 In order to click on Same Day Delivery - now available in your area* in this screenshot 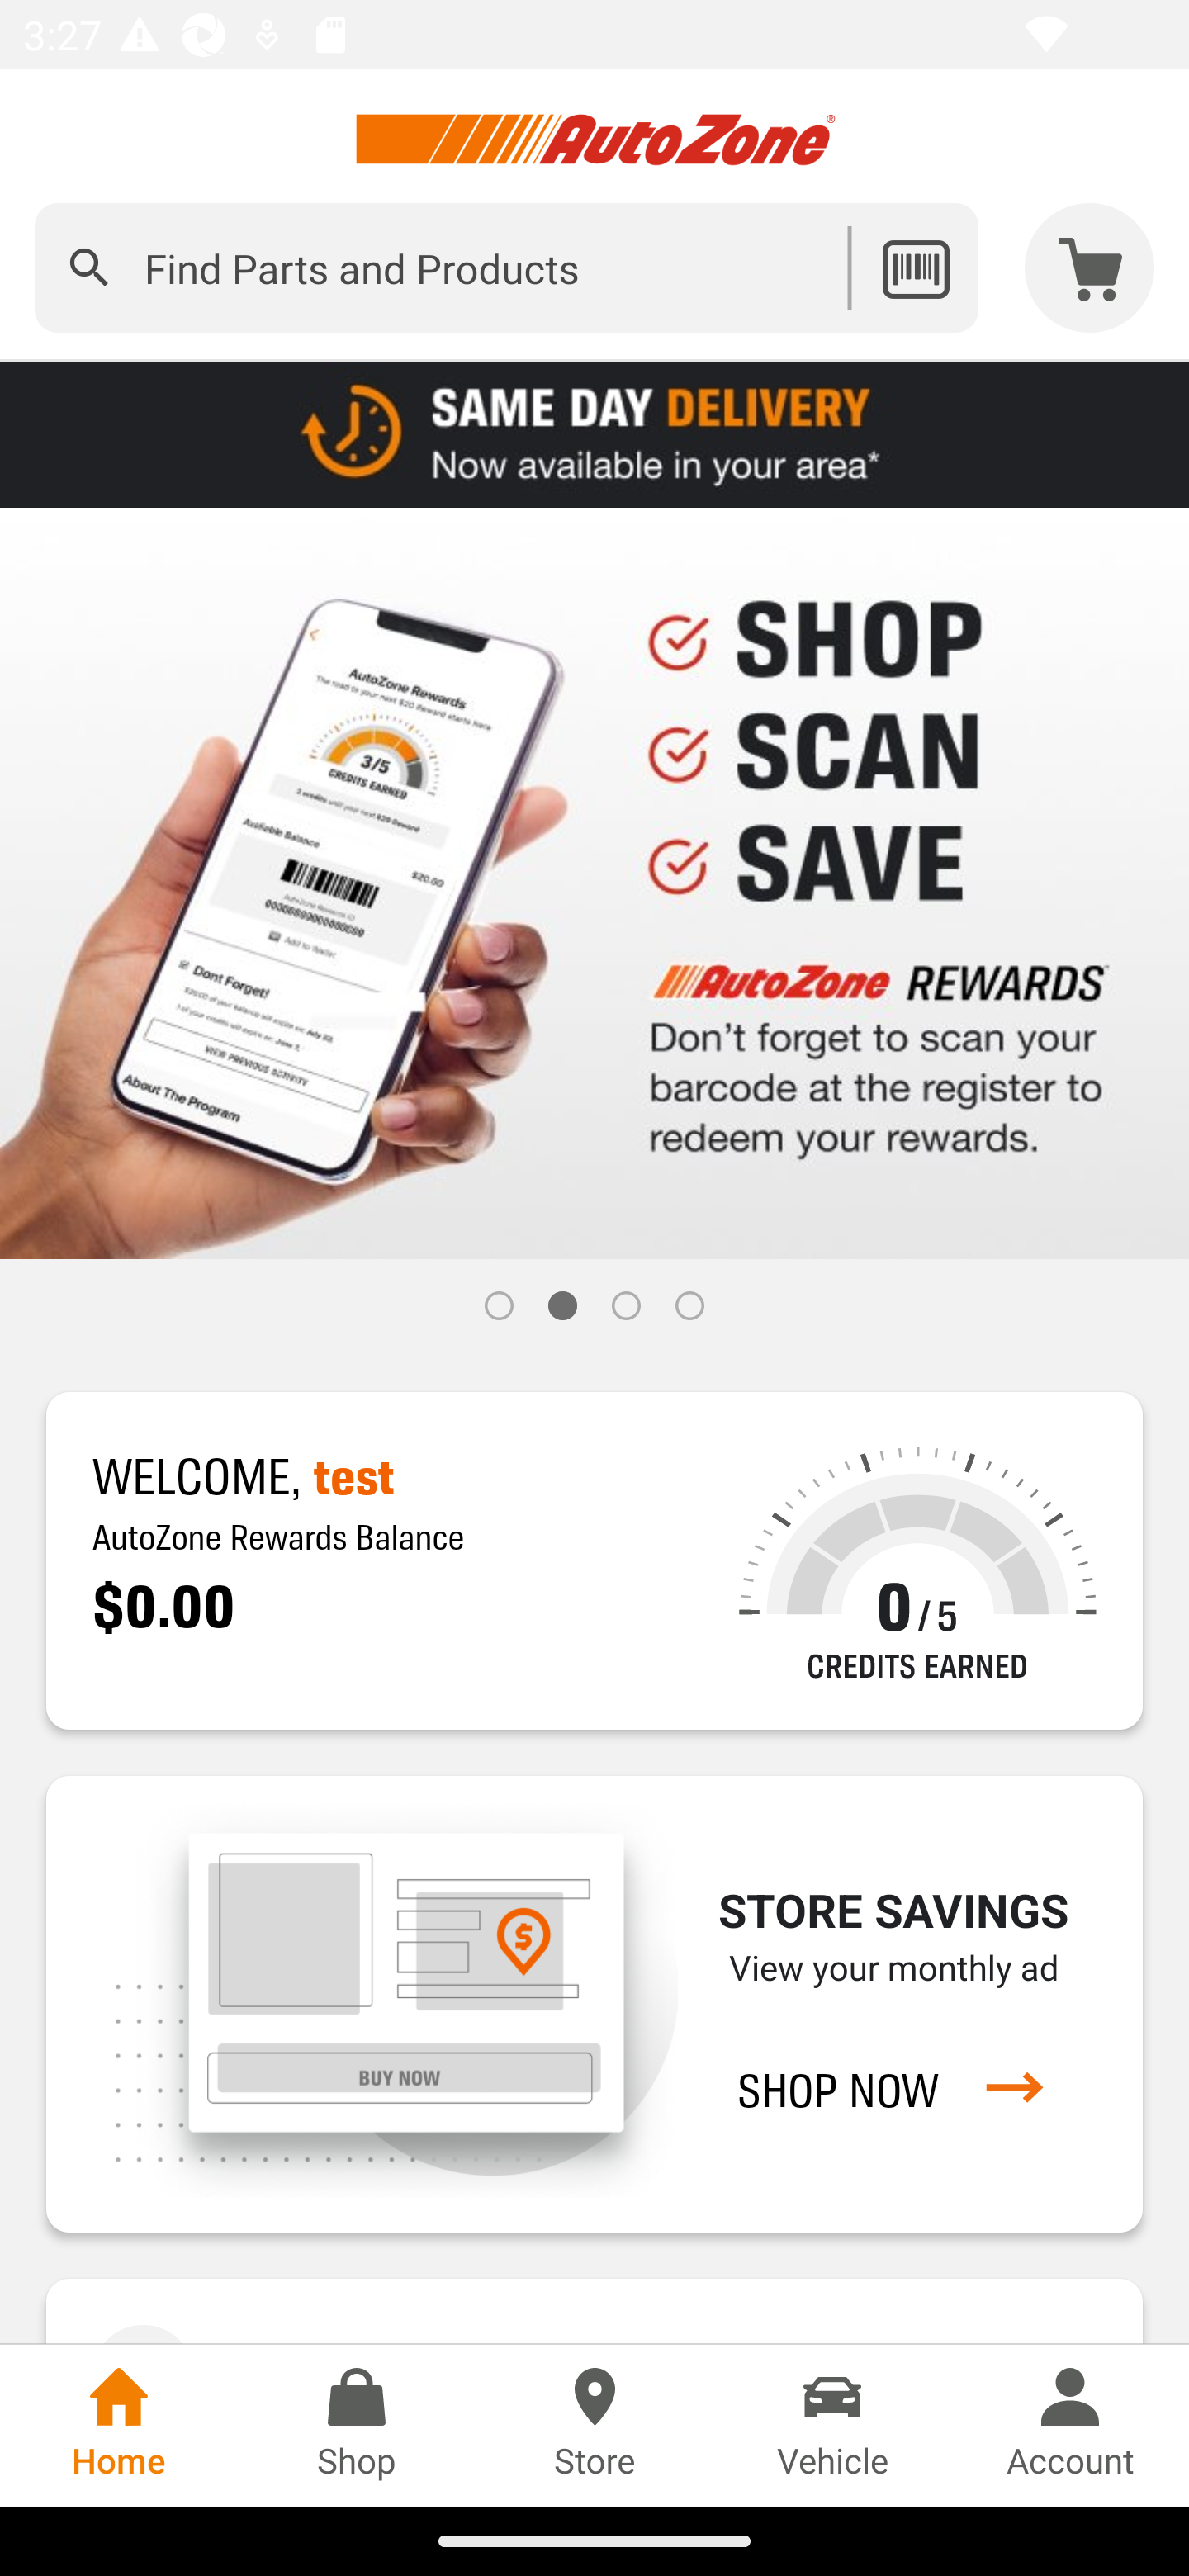, I will do `click(594, 433)`.